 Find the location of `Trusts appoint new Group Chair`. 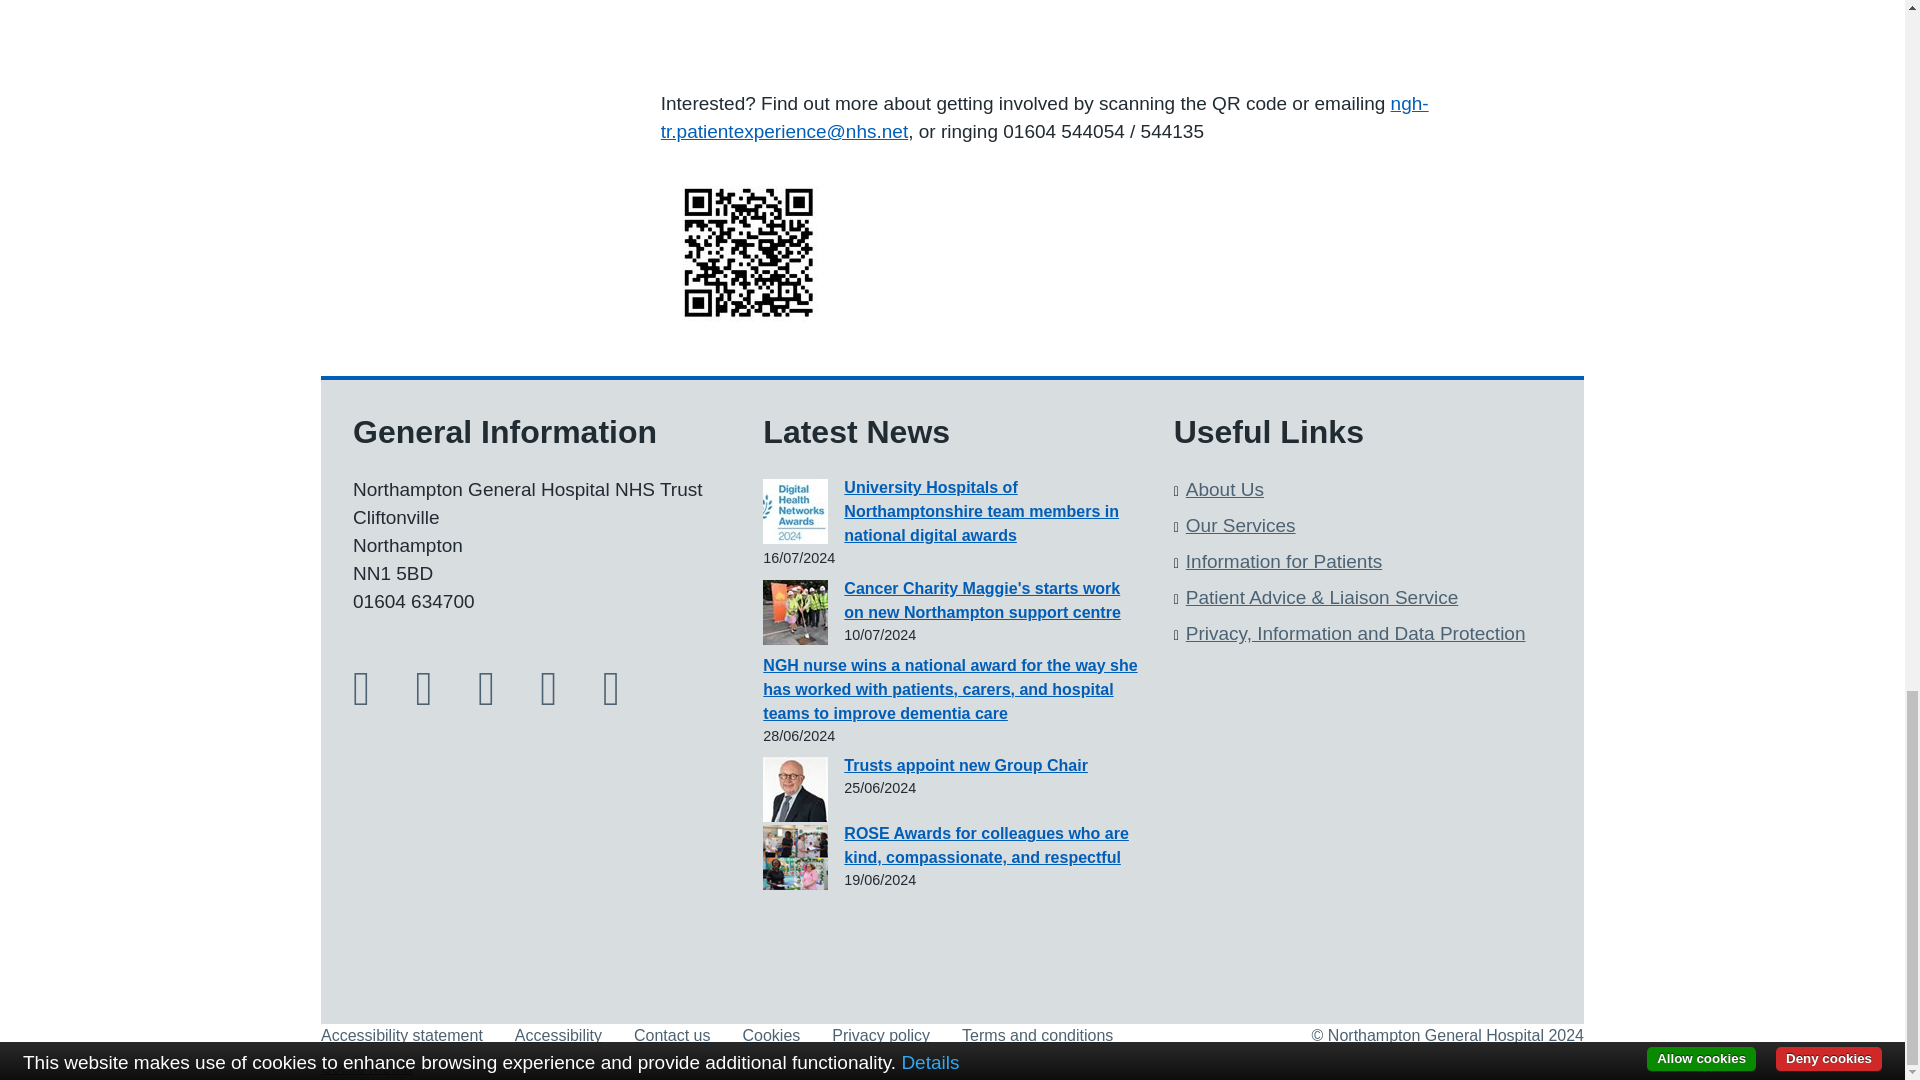

Trusts appoint new Group Chair is located at coordinates (966, 766).